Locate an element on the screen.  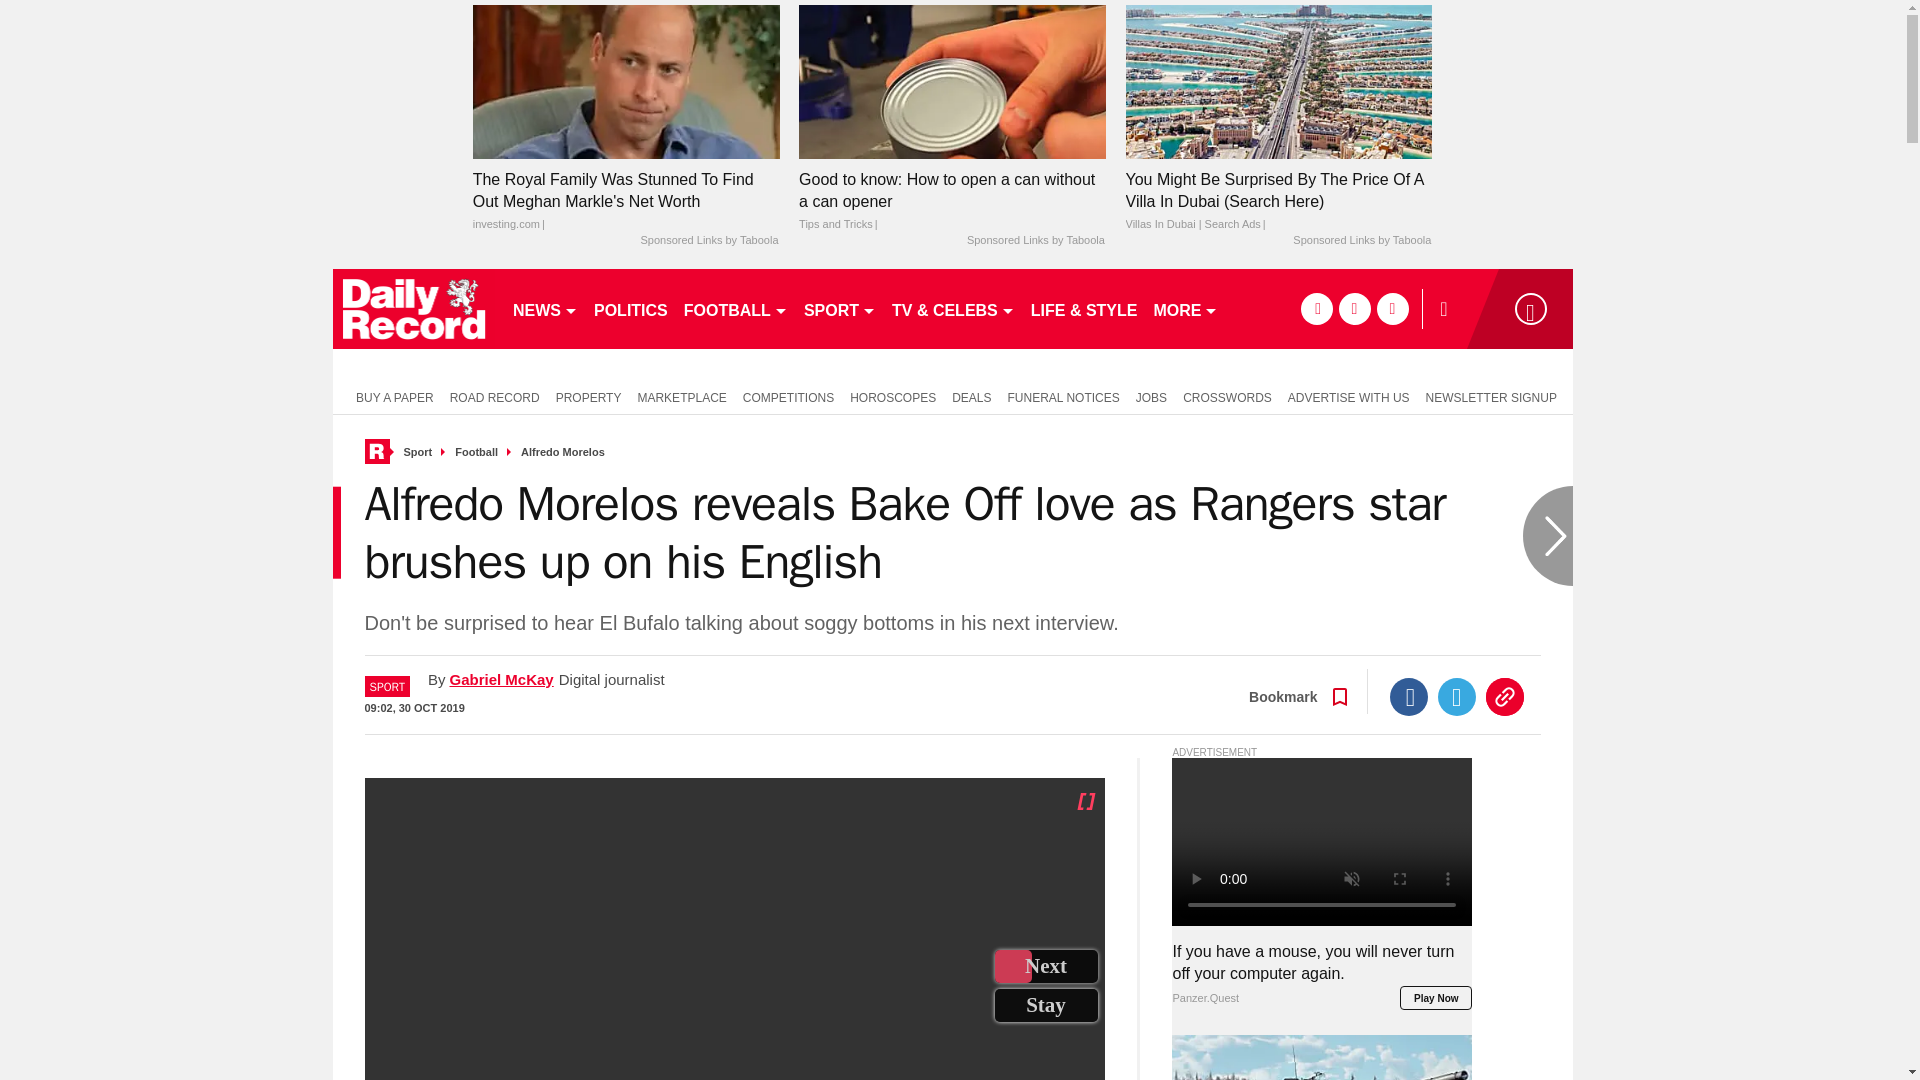
dailyrecord is located at coordinates (414, 308).